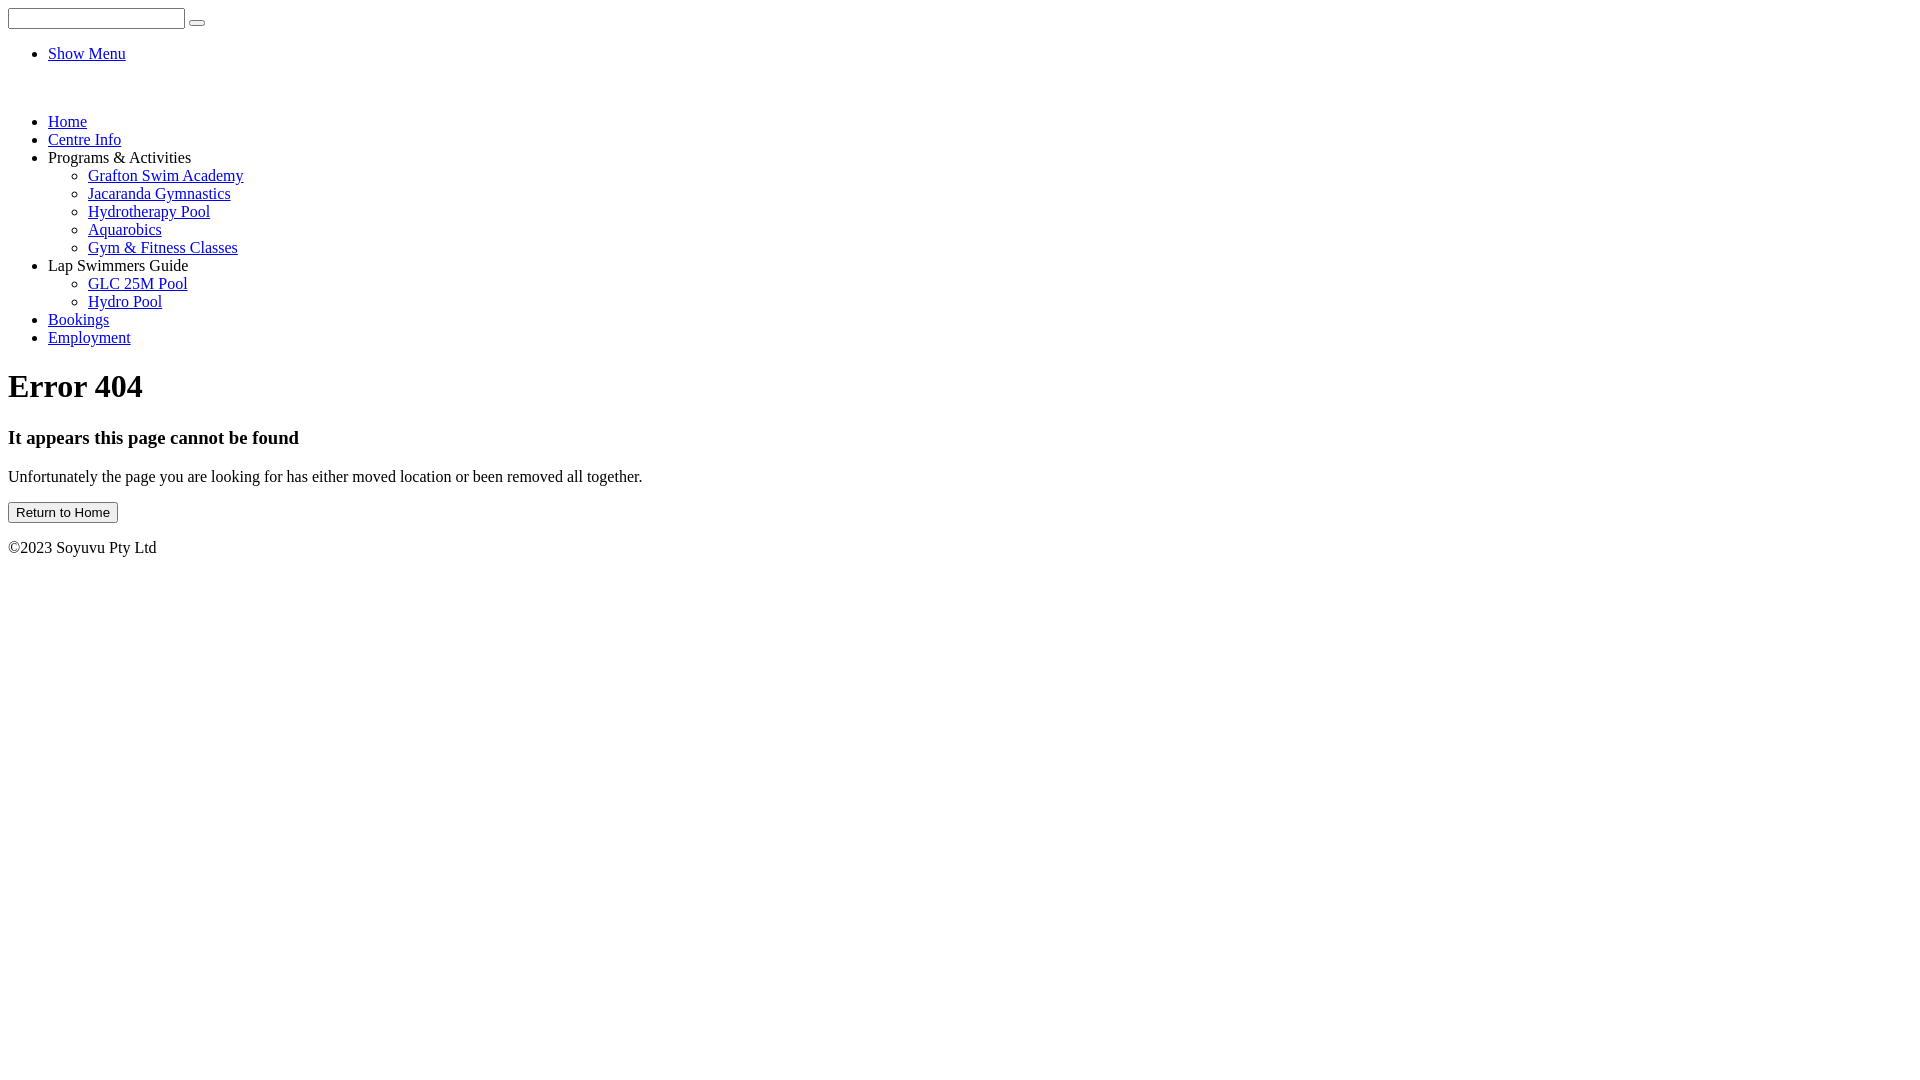  What do you see at coordinates (87, 54) in the screenshot?
I see `Show Menu` at bounding box center [87, 54].